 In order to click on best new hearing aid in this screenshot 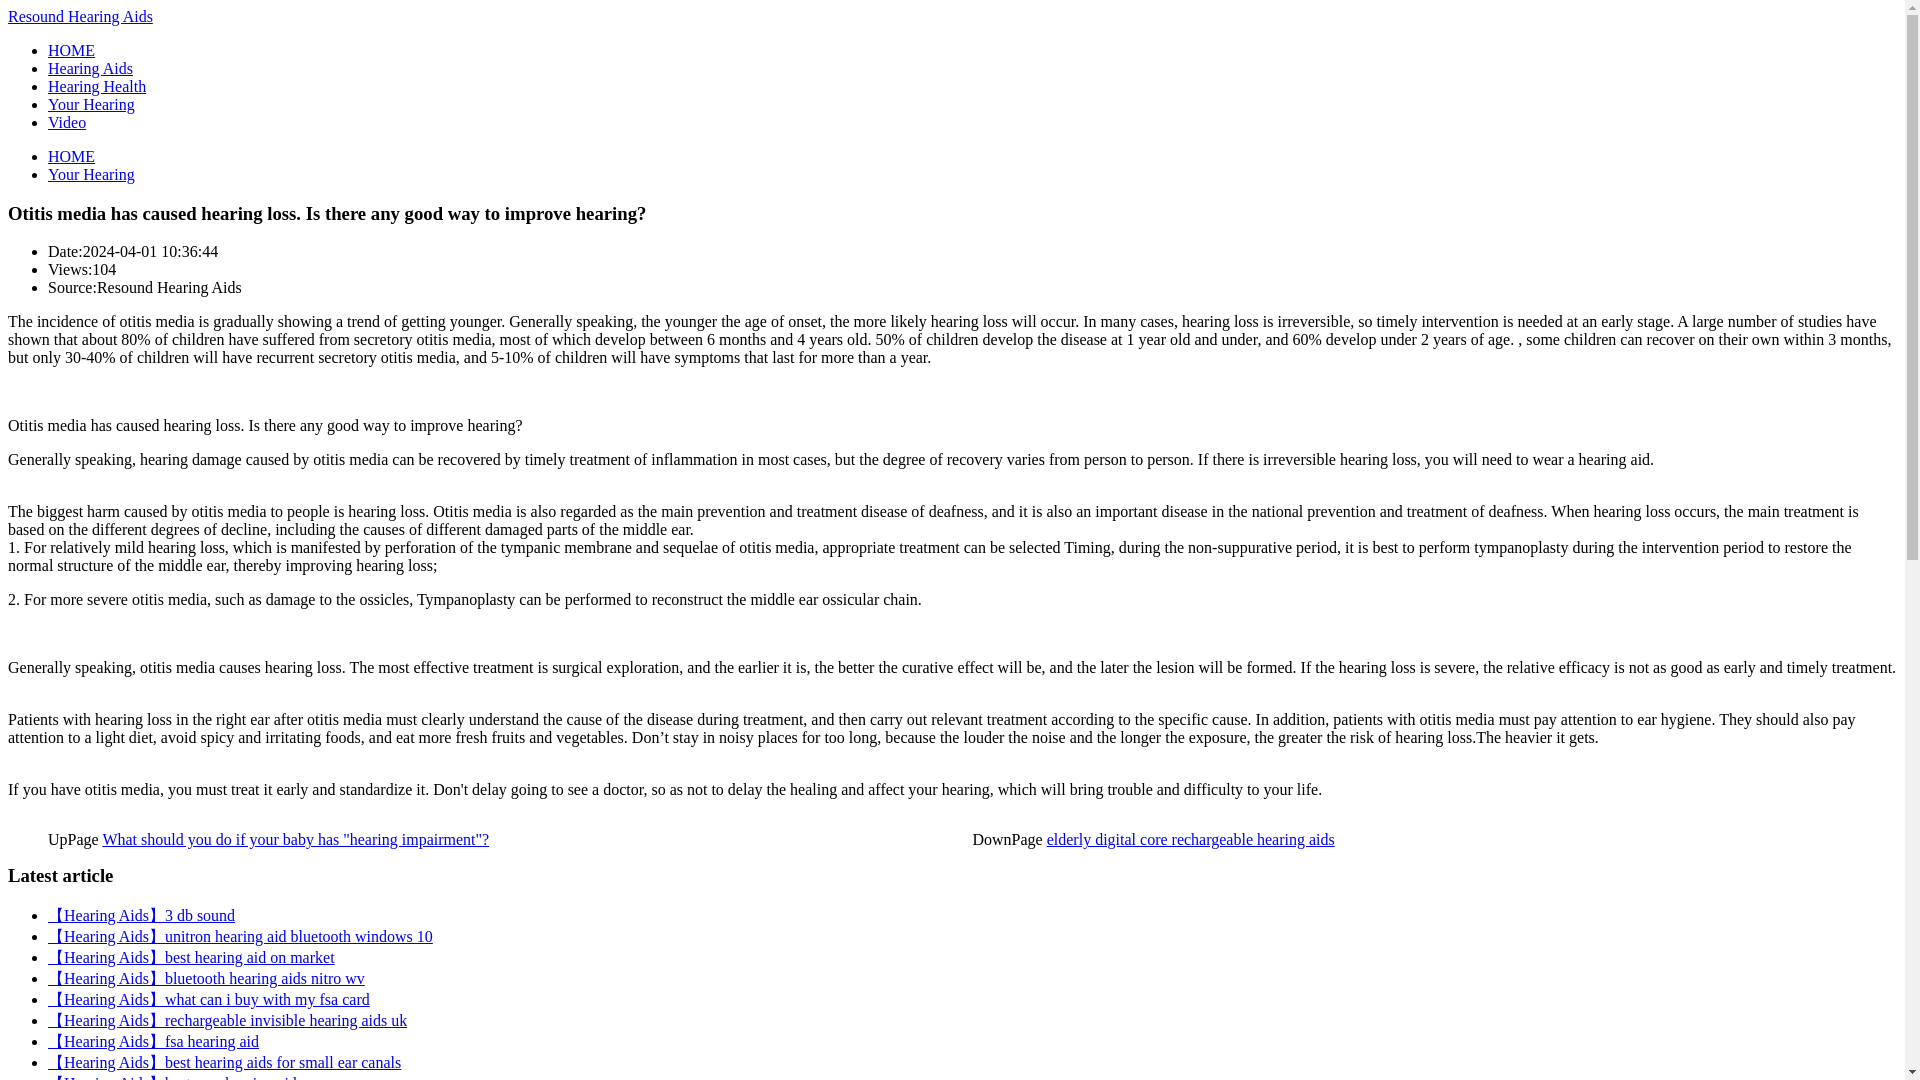, I will do `click(172, 1077)`.